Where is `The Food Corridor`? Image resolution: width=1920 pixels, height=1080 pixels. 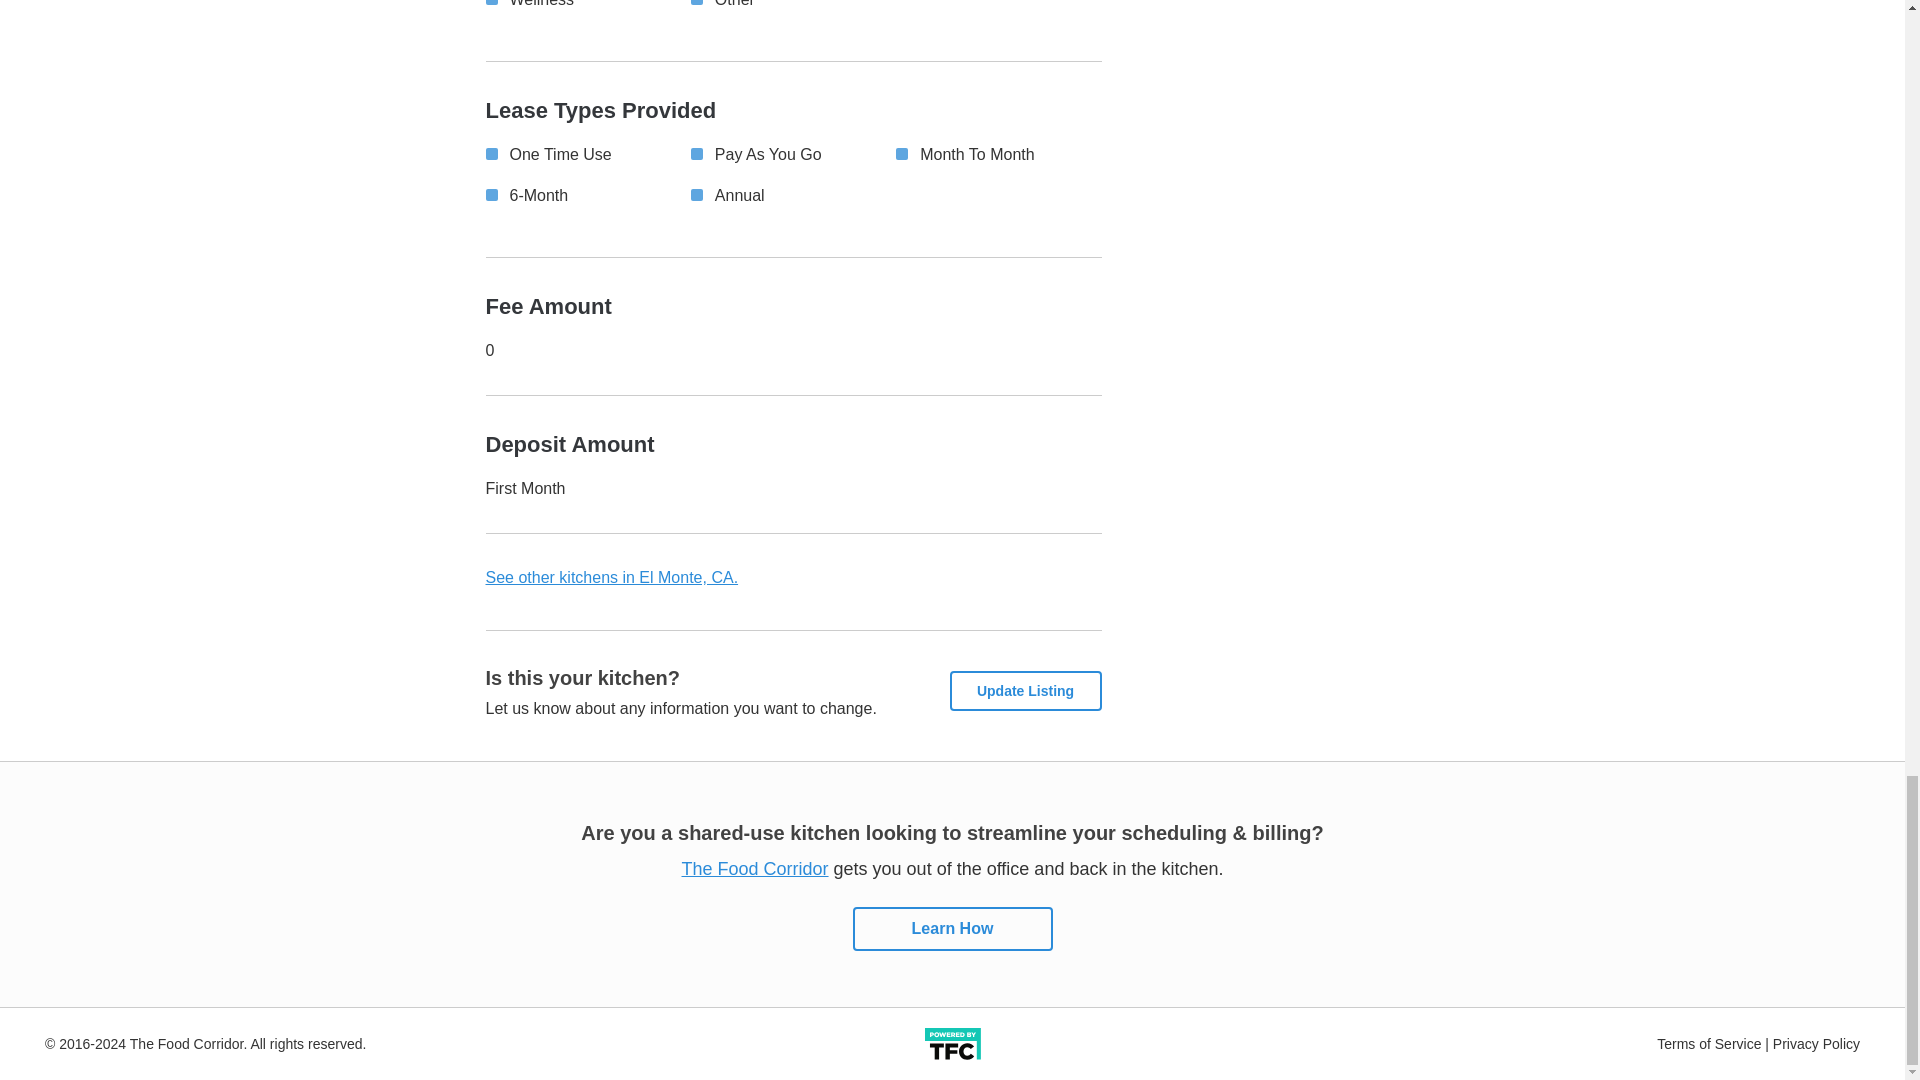 The Food Corridor is located at coordinates (951, 1042).